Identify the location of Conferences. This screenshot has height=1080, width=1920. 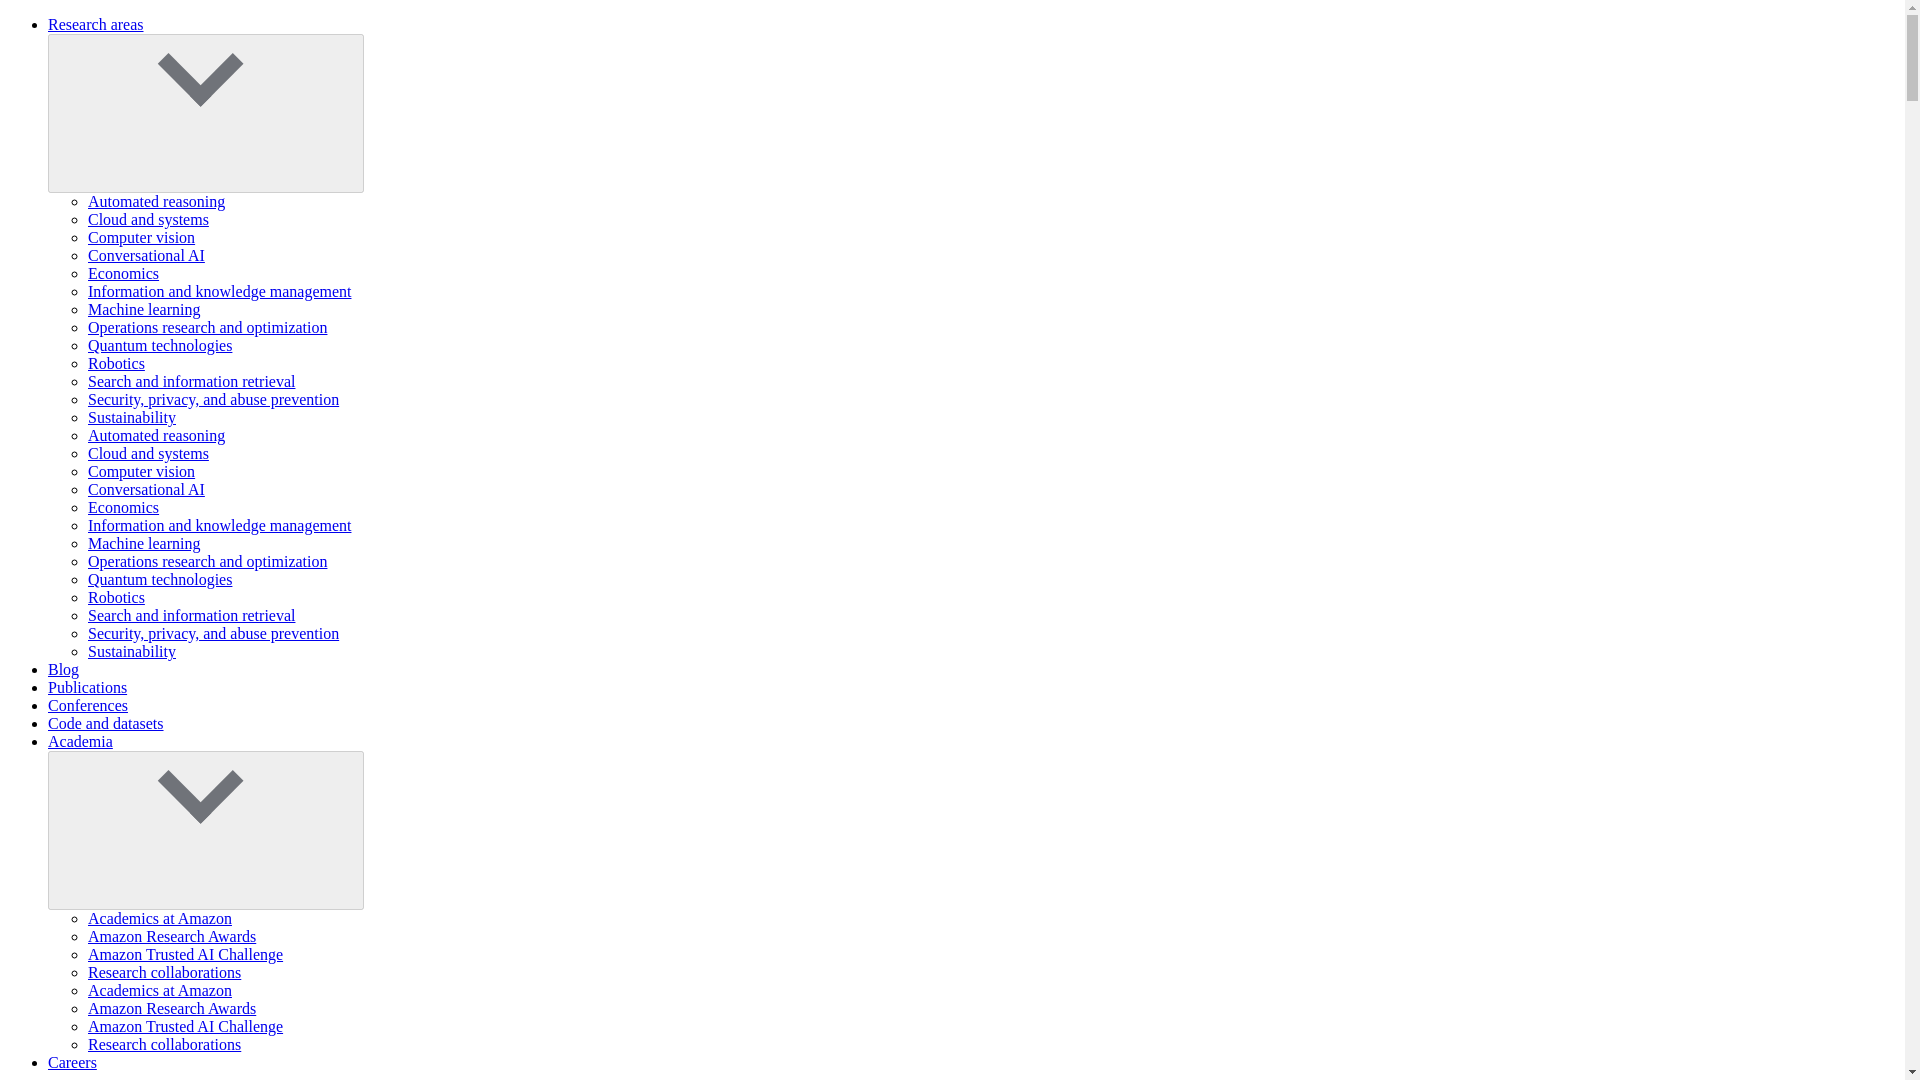
(88, 704).